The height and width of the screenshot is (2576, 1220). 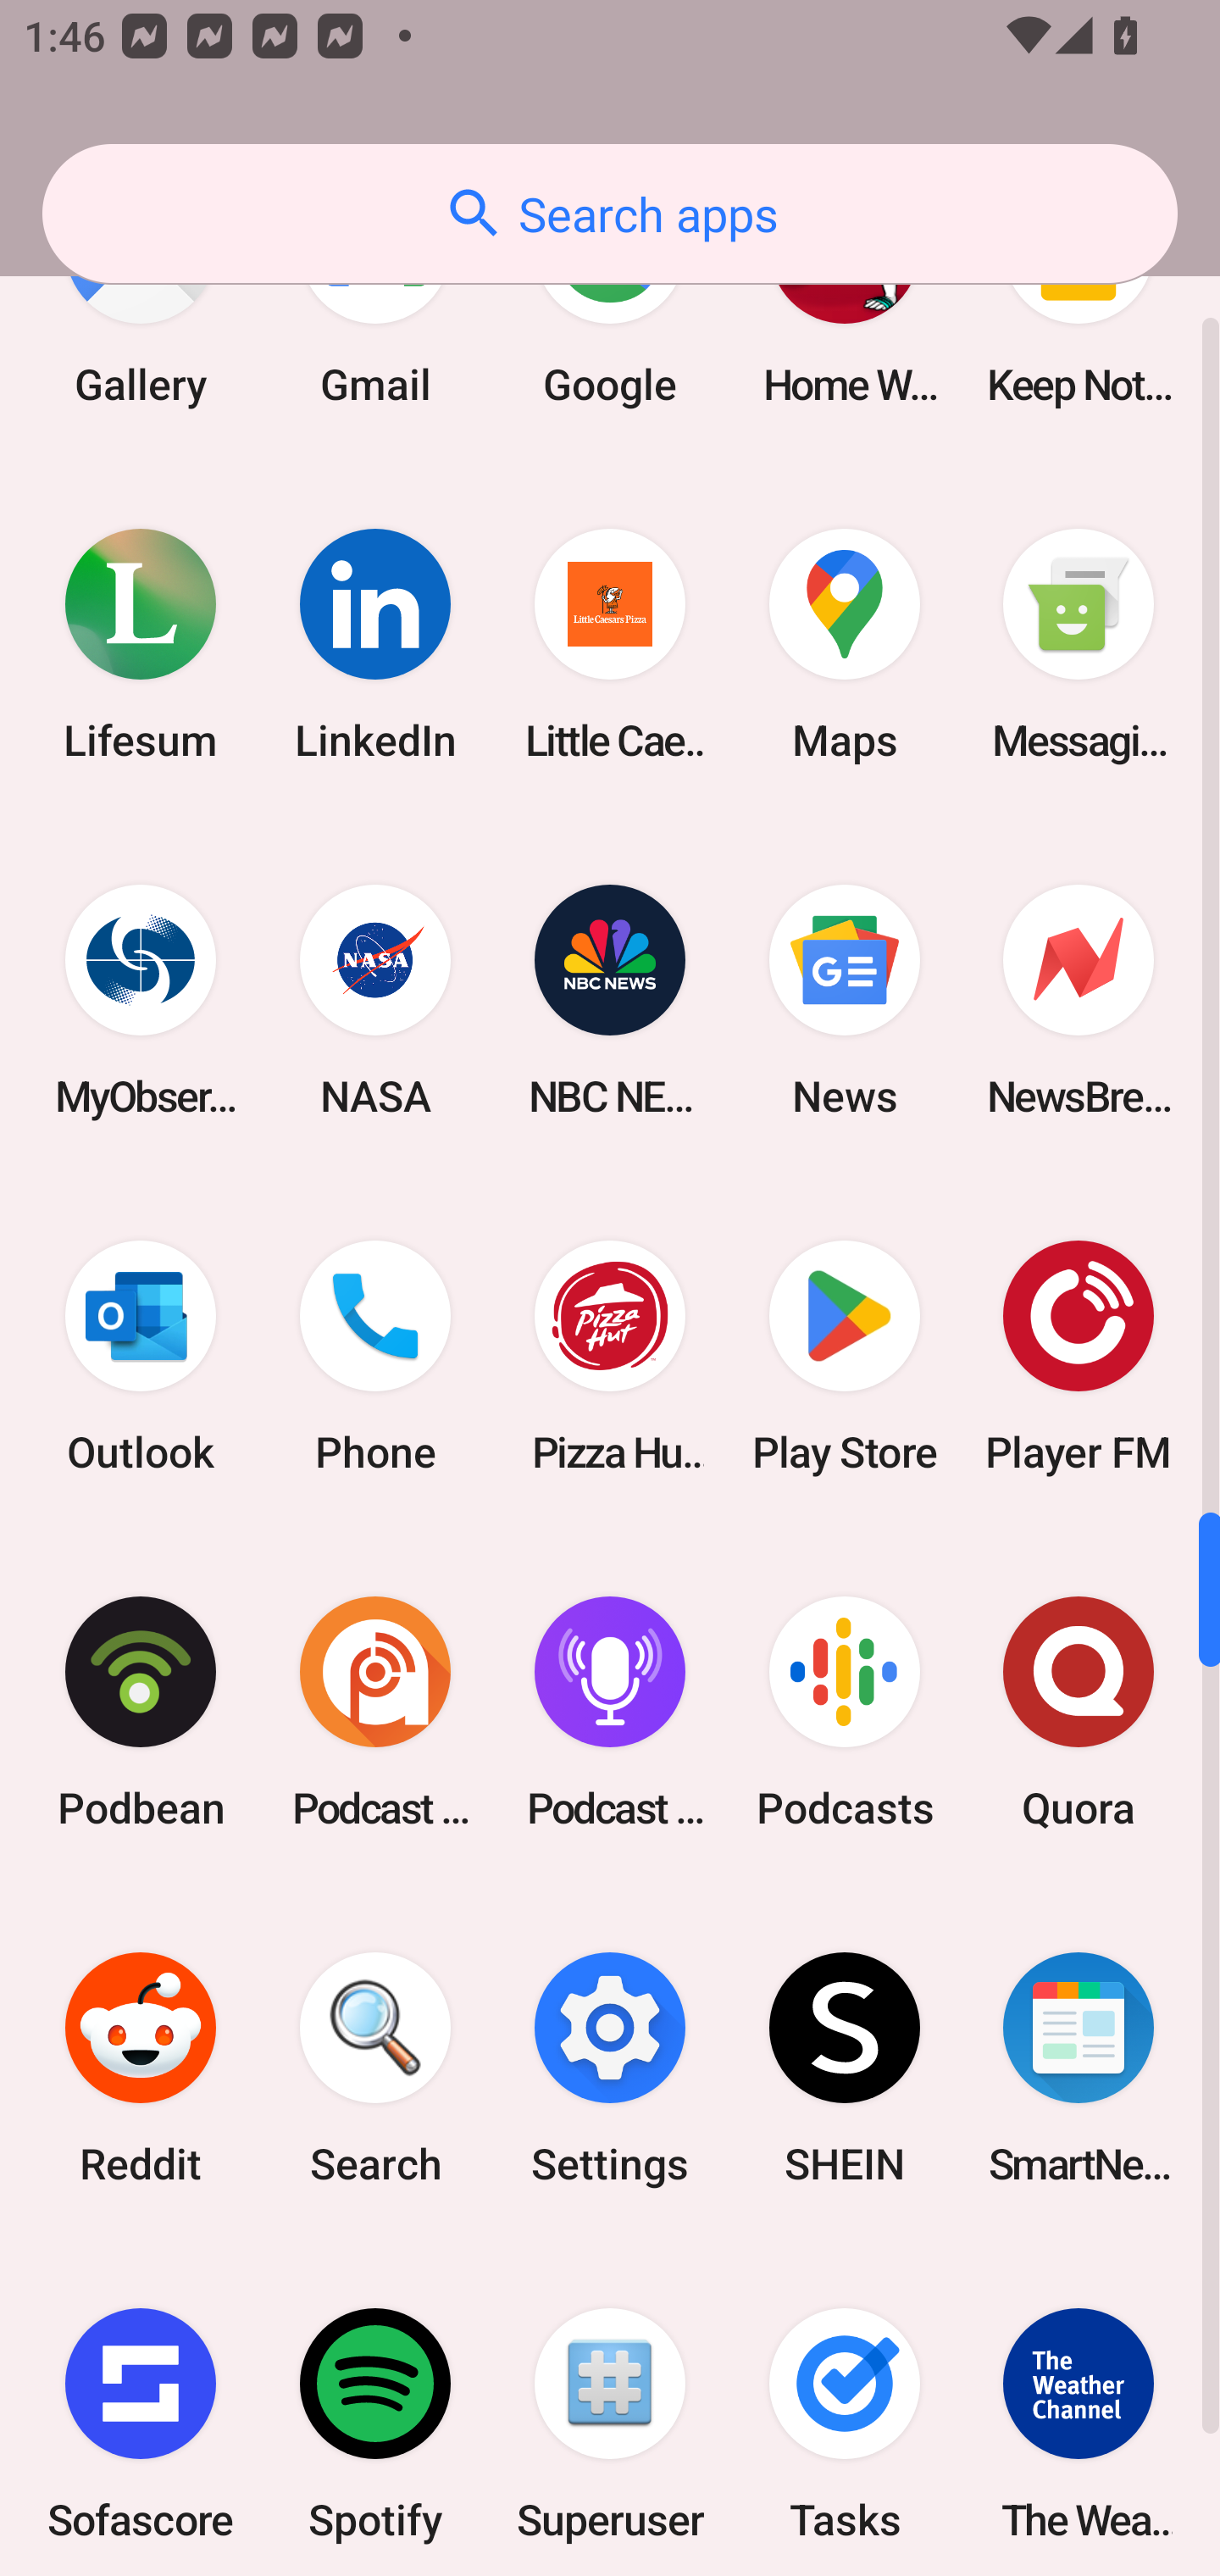 What do you see at coordinates (375, 2068) in the screenshot?
I see `Search` at bounding box center [375, 2068].